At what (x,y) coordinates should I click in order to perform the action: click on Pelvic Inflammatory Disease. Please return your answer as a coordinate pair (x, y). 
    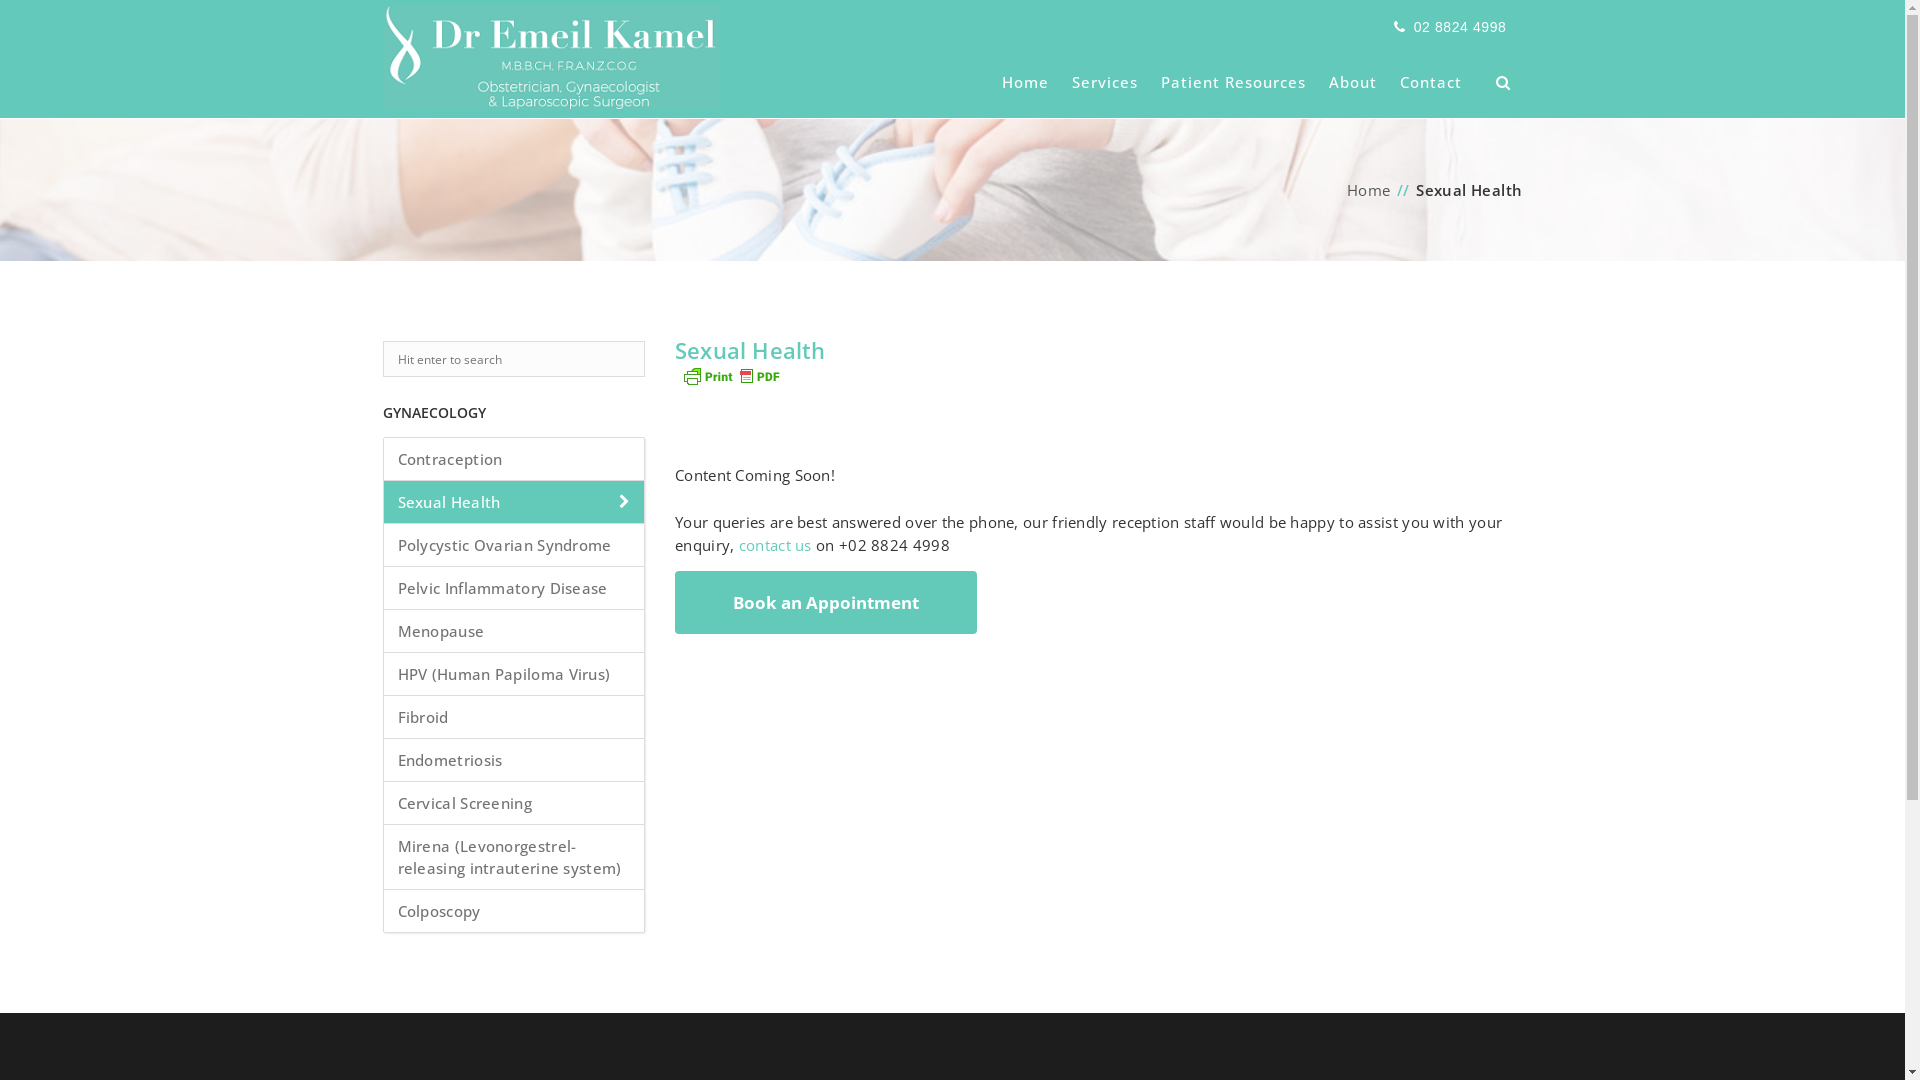
    Looking at the image, I should click on (514, 588).